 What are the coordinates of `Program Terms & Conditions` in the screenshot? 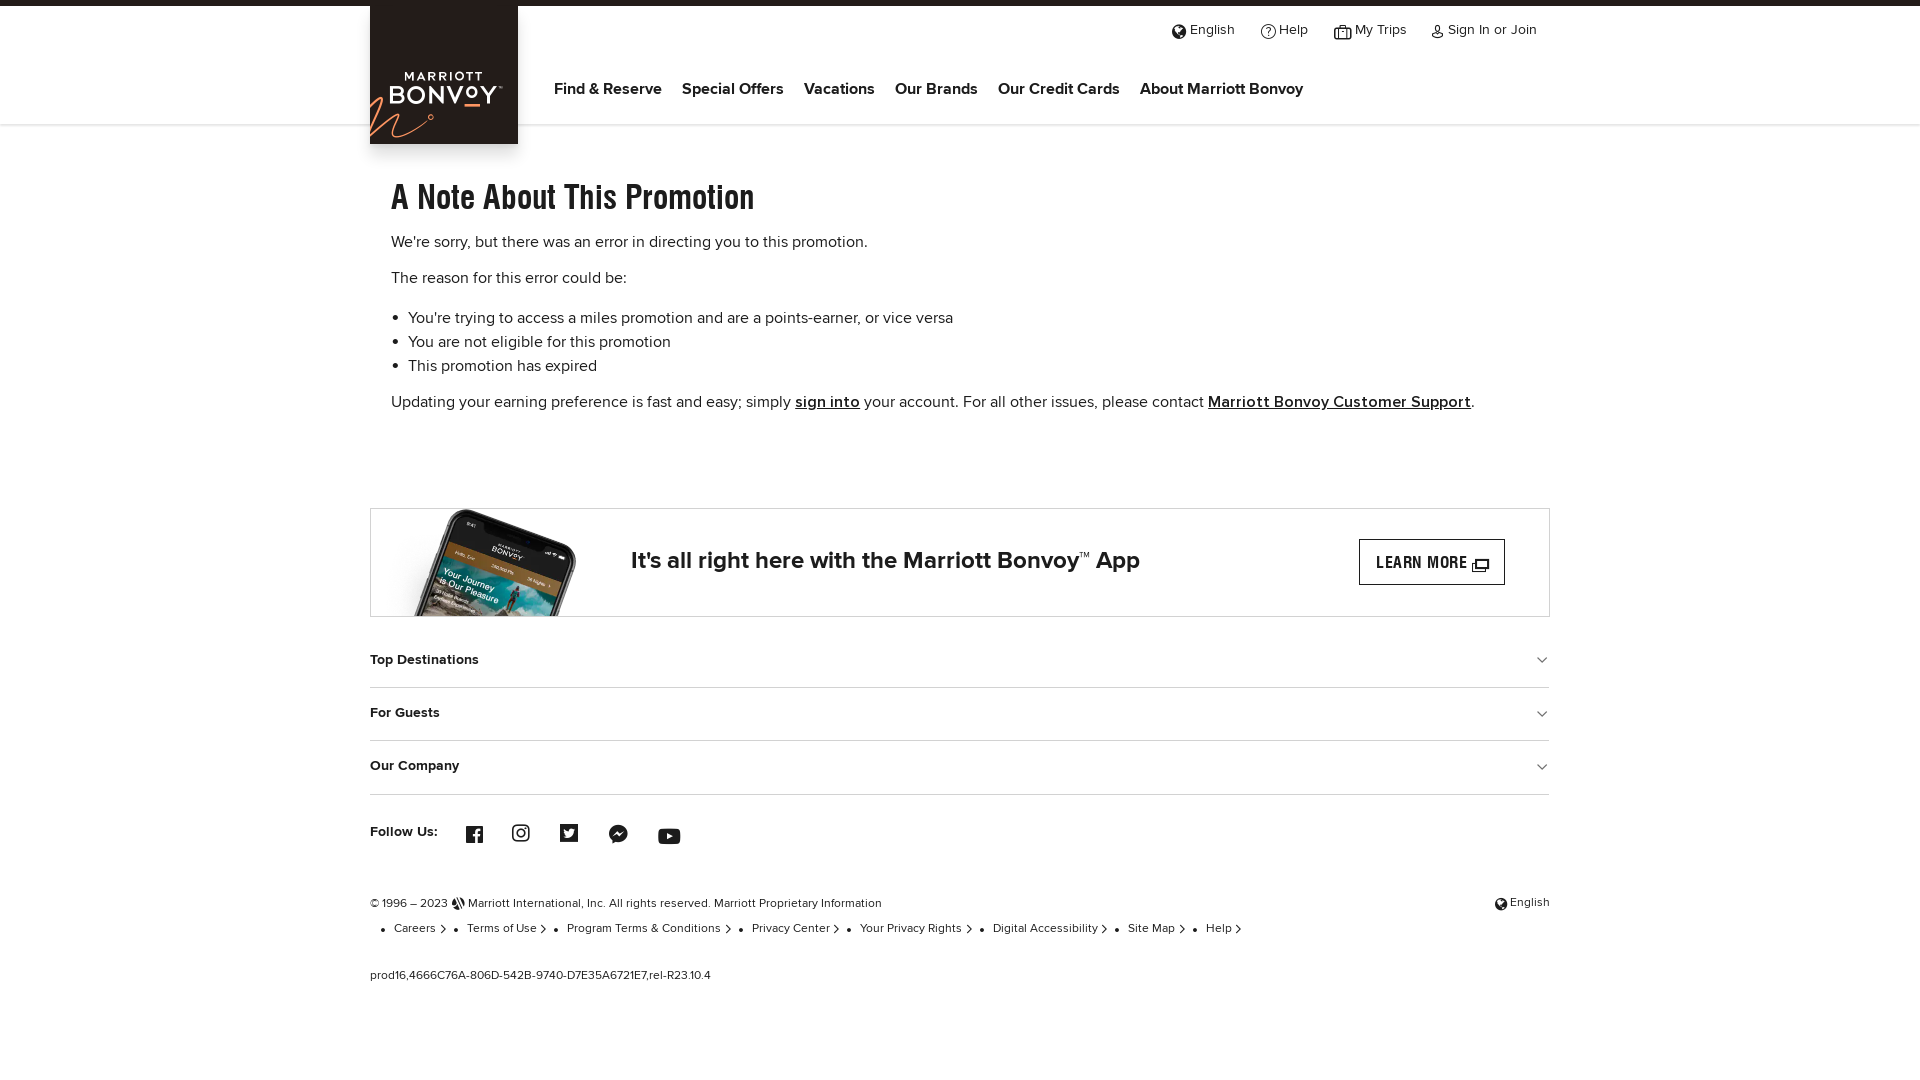 It's located at (650, 929).